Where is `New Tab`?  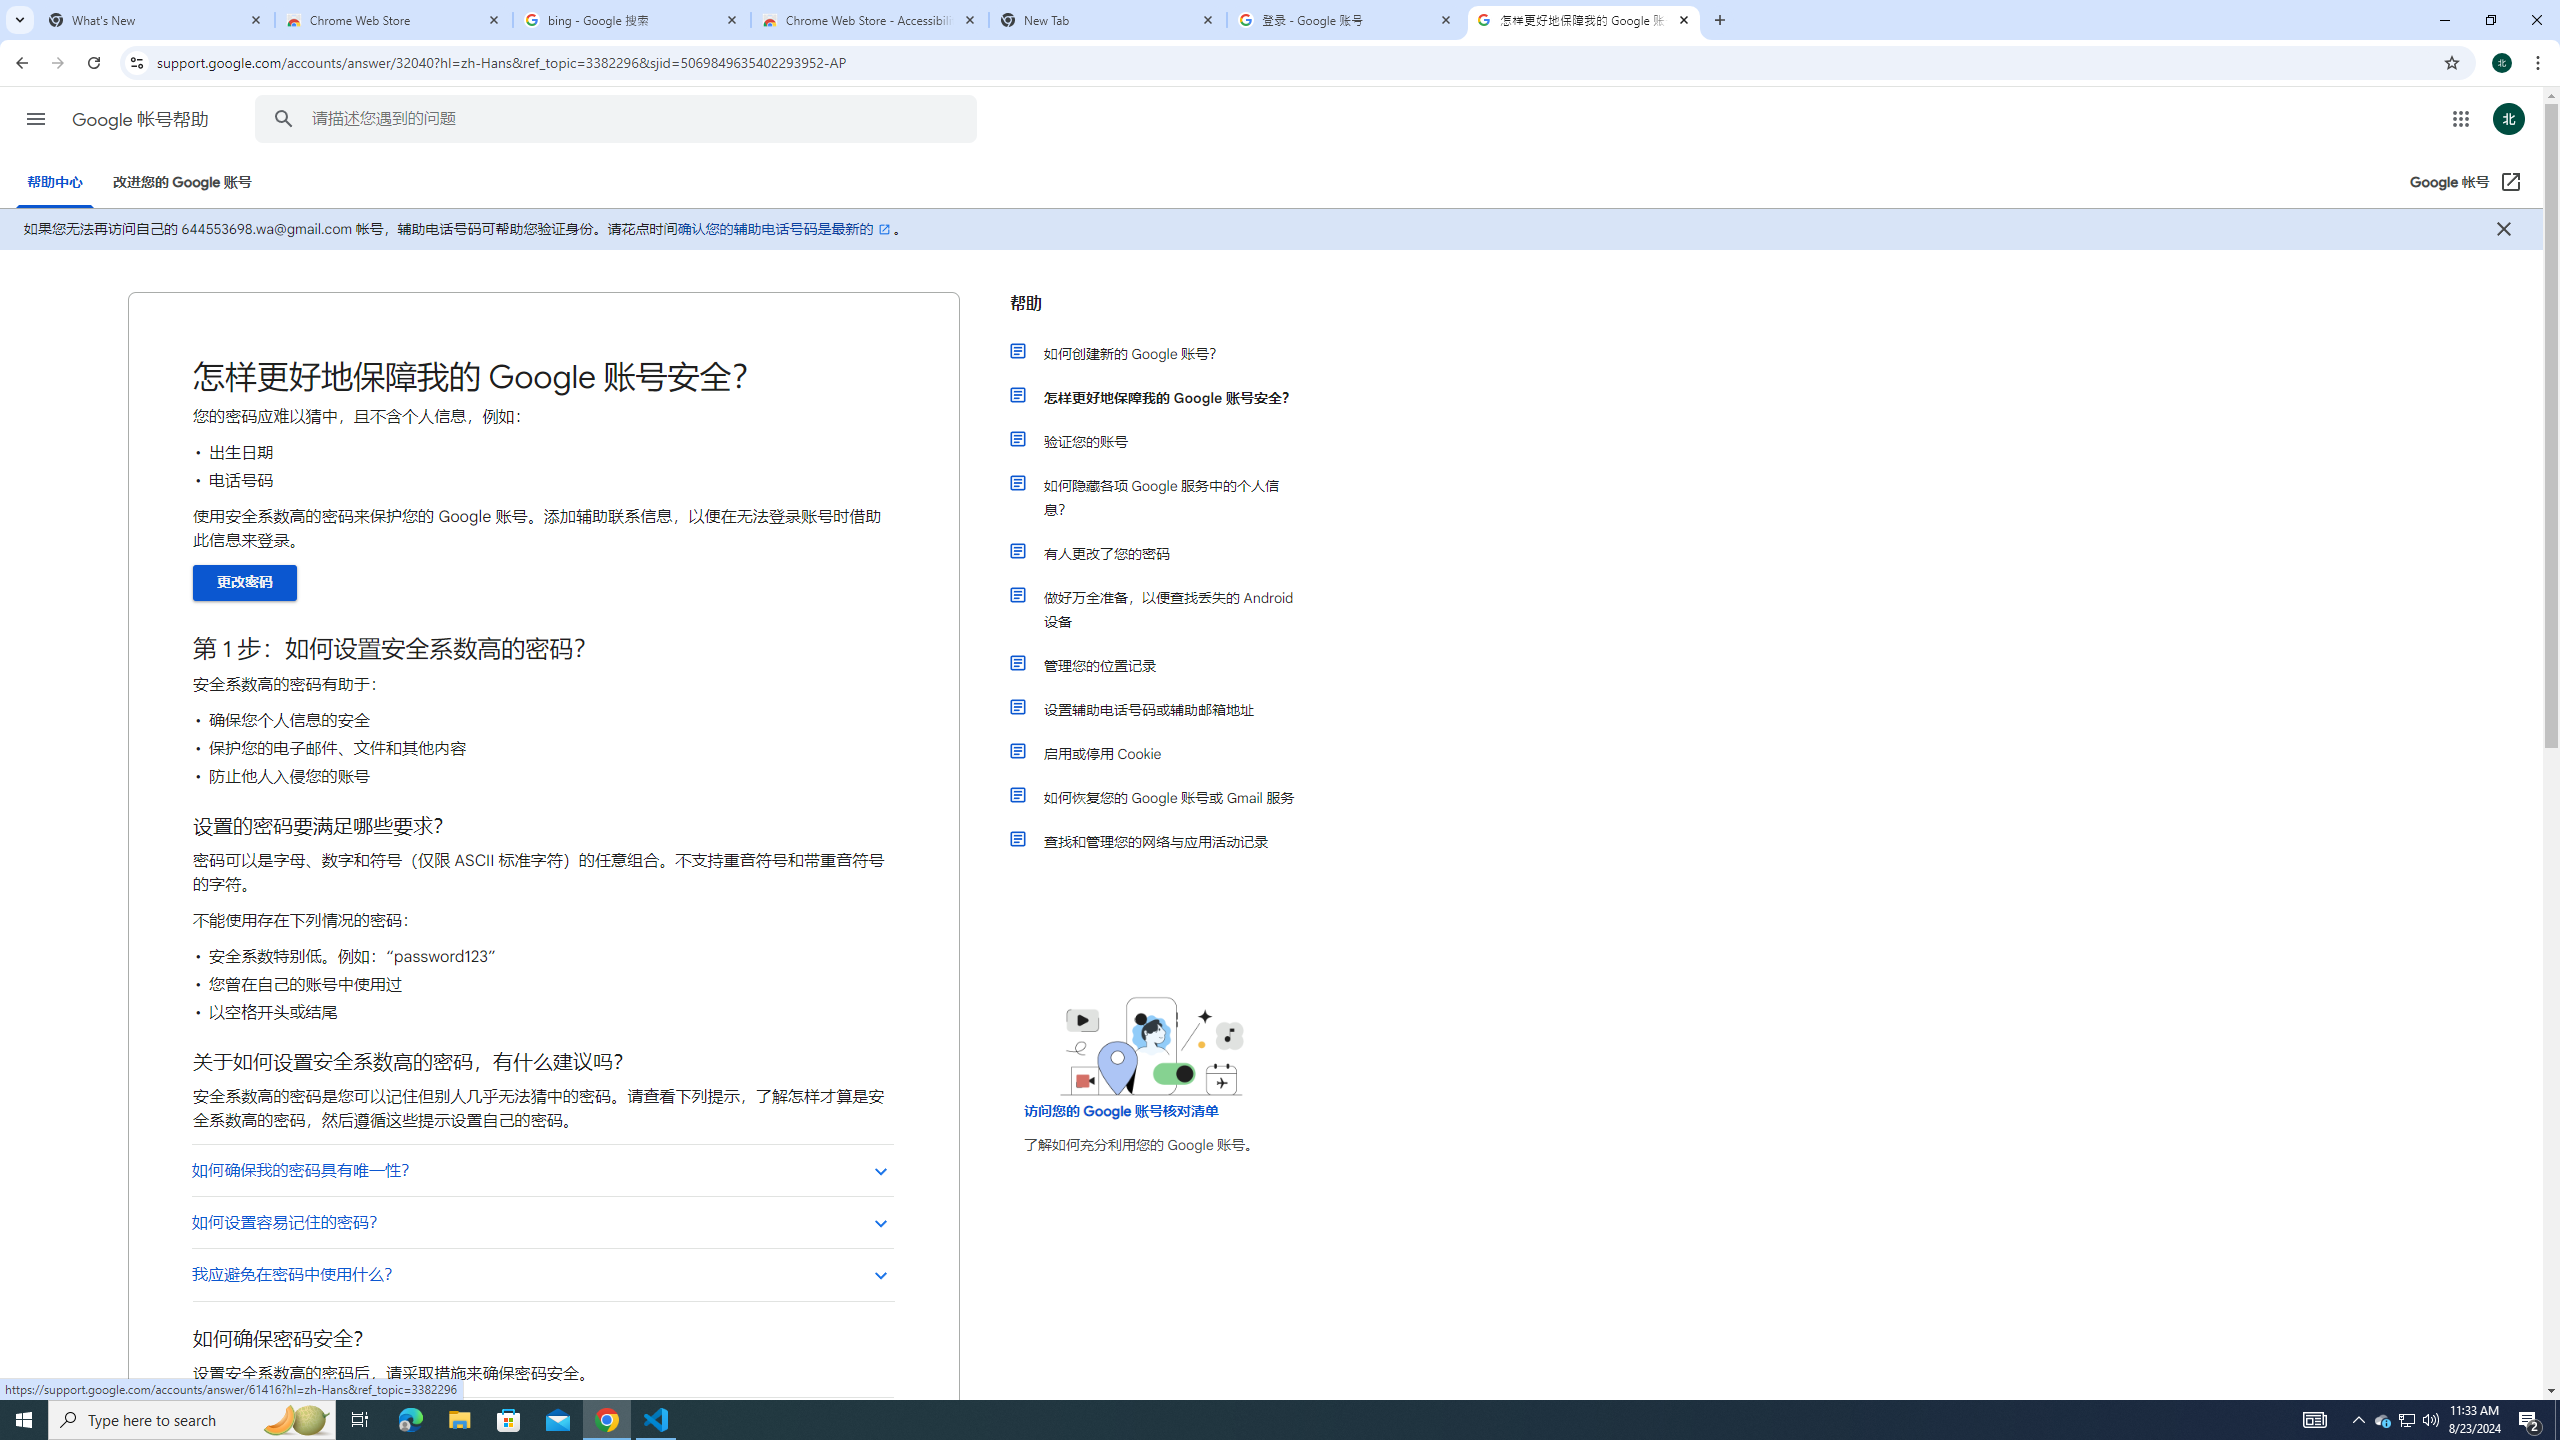
New Tab is located at coordinates (1108, 20).